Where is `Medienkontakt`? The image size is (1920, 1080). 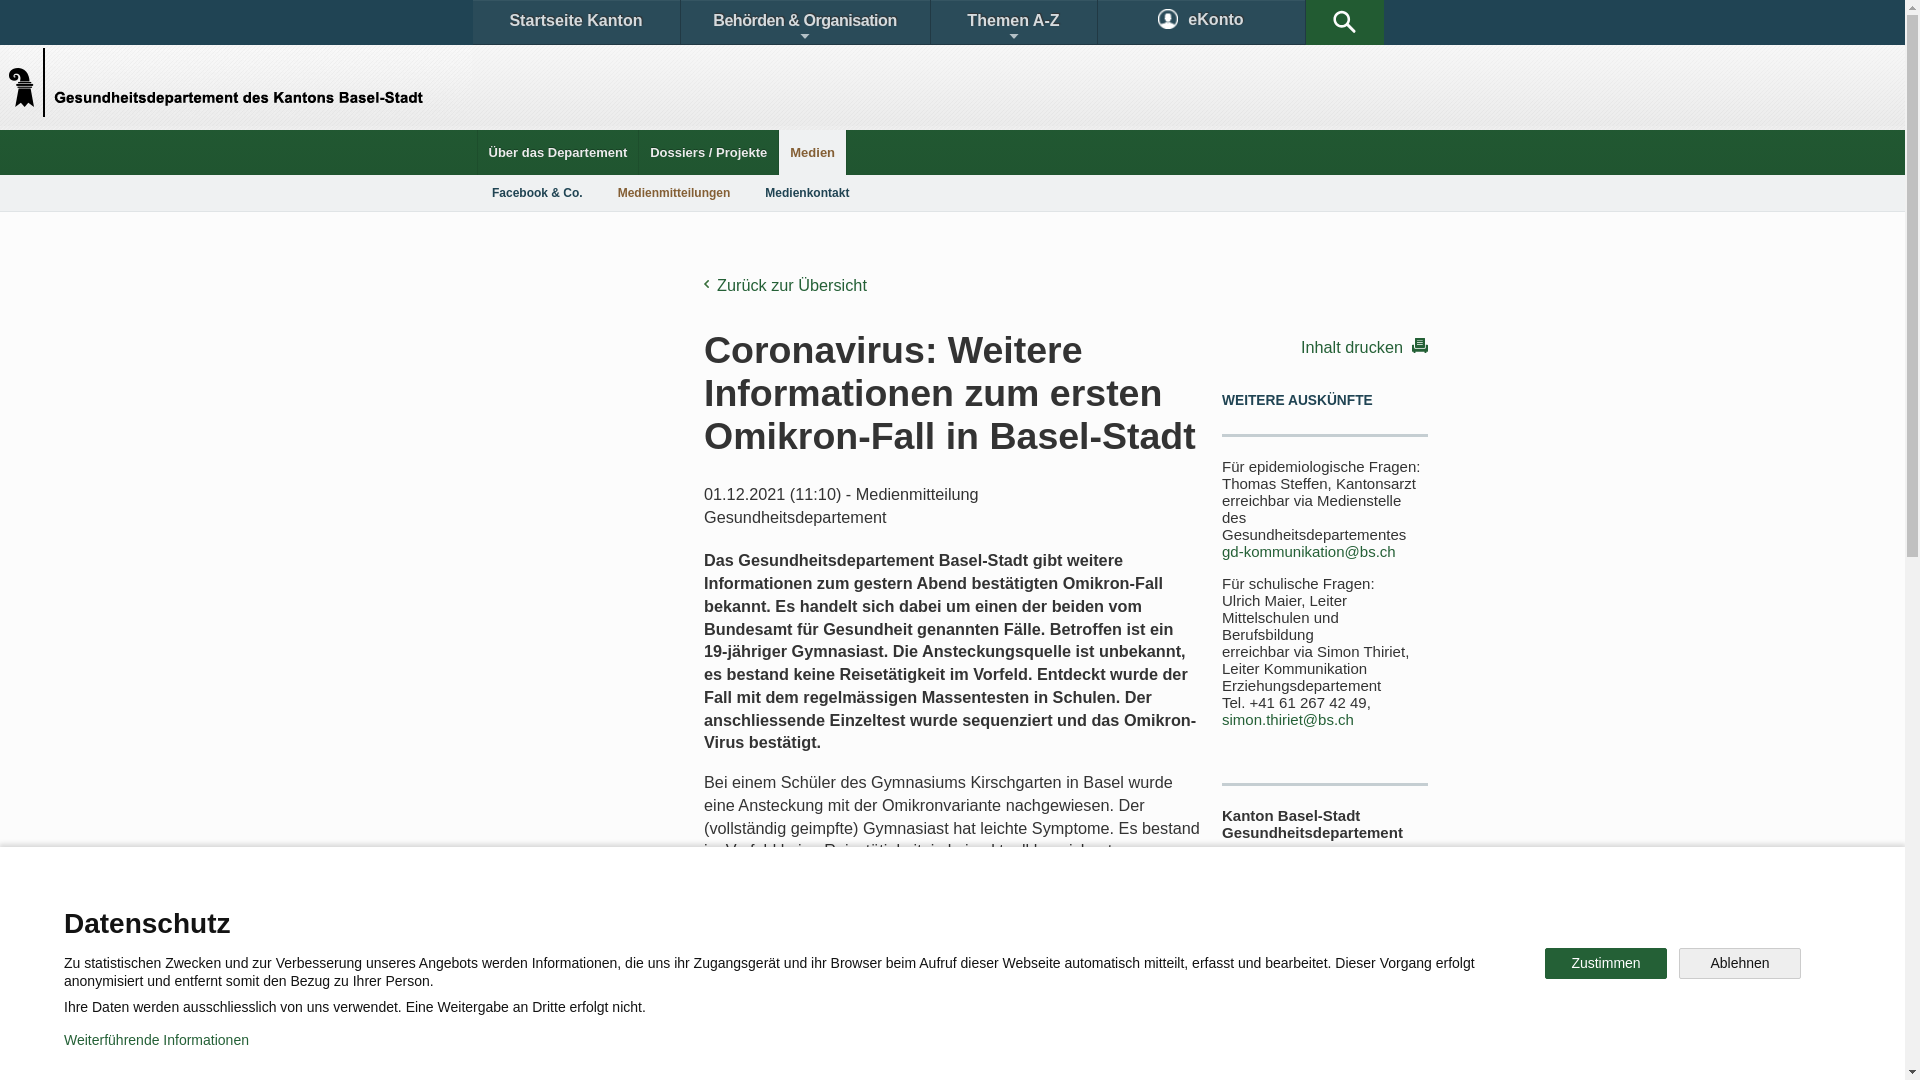
Medienkontakt is located at coordinates (807, 193).